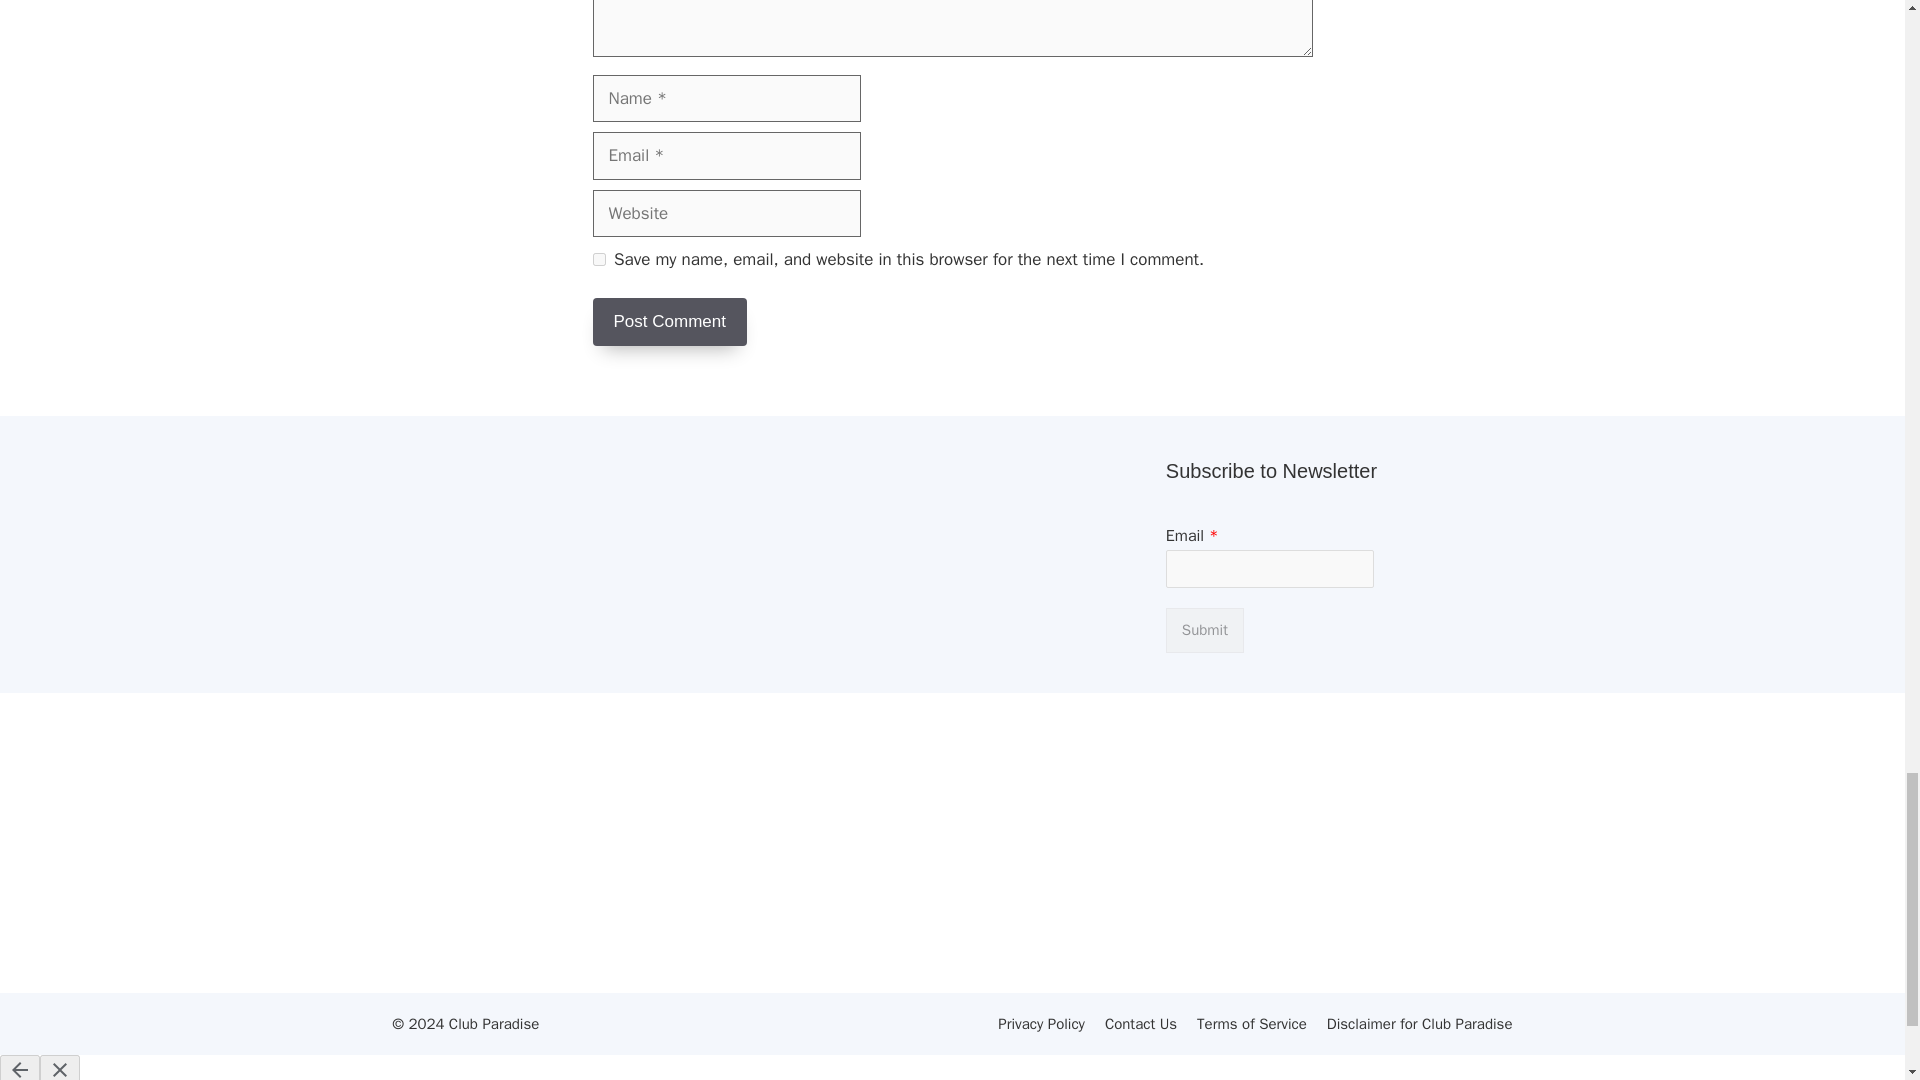 The height and width of the screenshot is (1080, 1920). Describe the element at coordinates (598, 258) in the screenshot. I see `yes` at that location.